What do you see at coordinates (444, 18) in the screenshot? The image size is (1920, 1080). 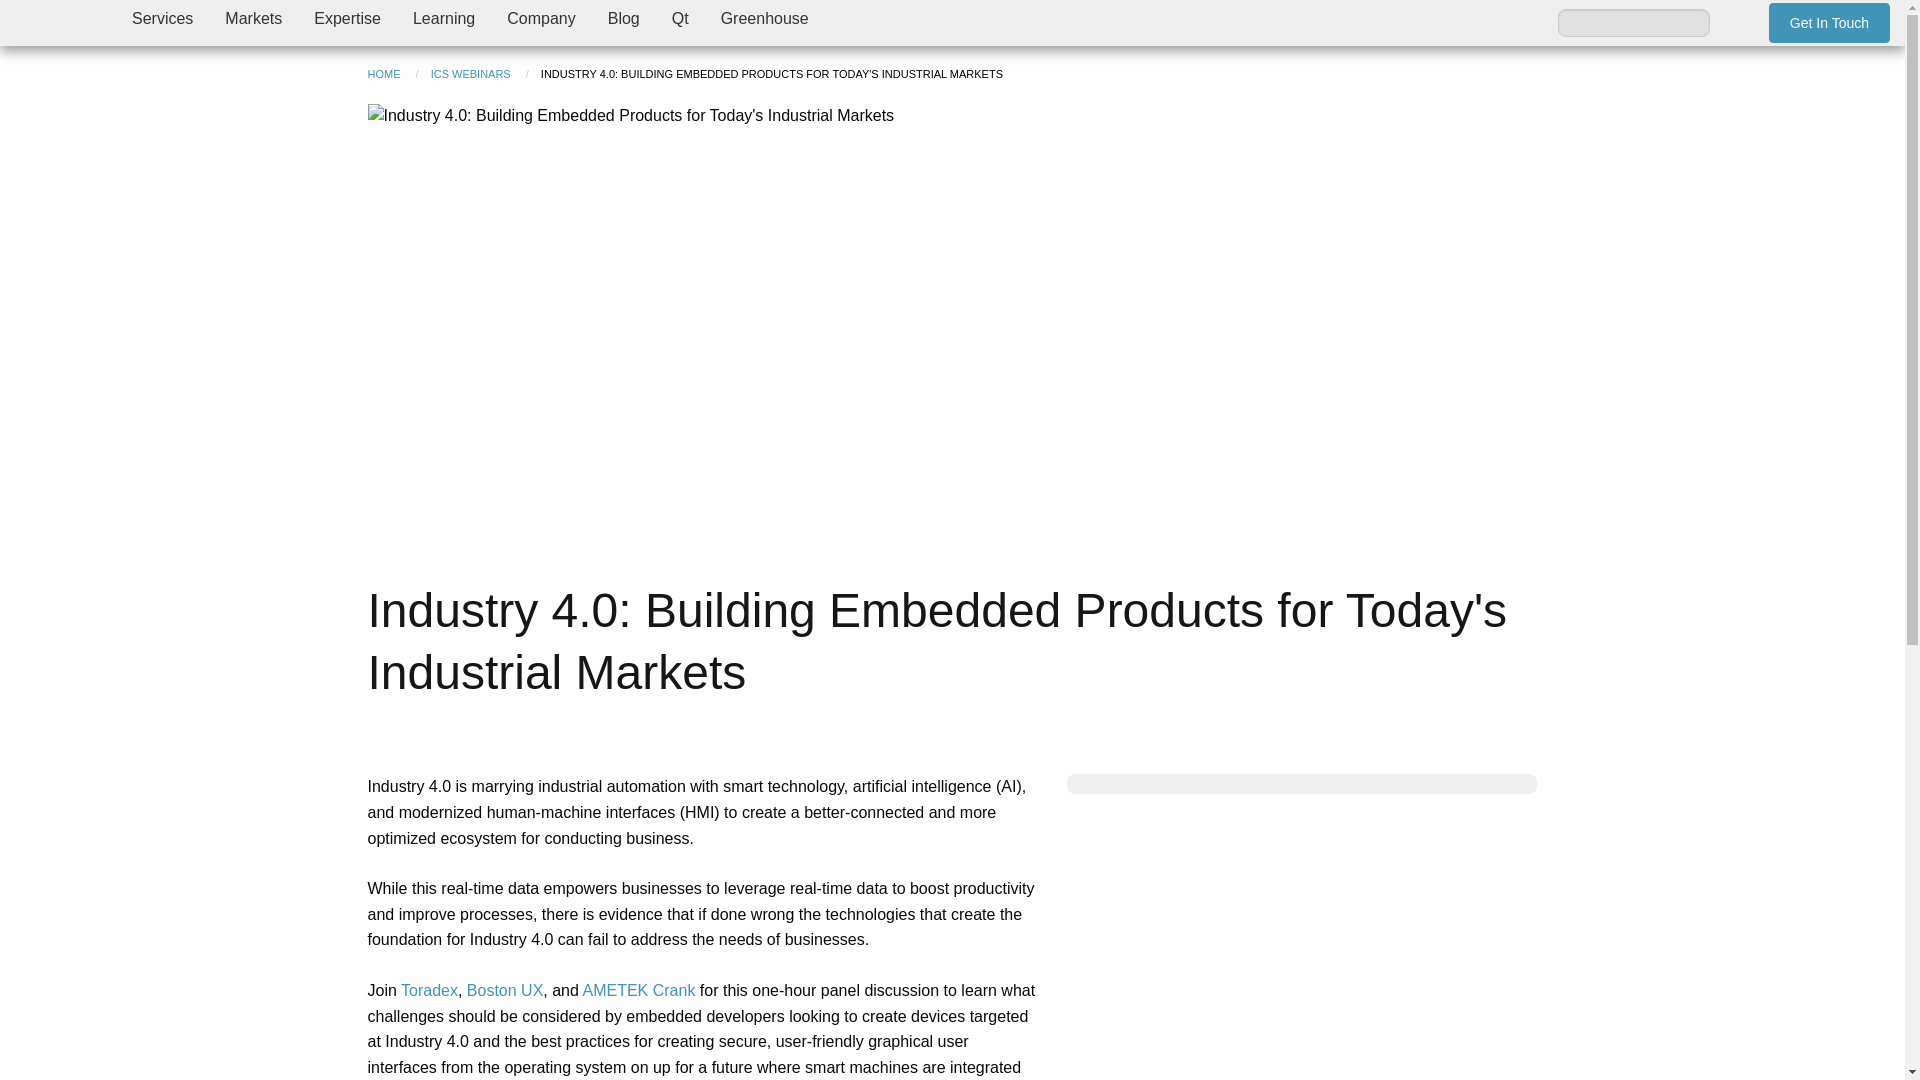 I see `Learning` at bounding box center [444, 18].